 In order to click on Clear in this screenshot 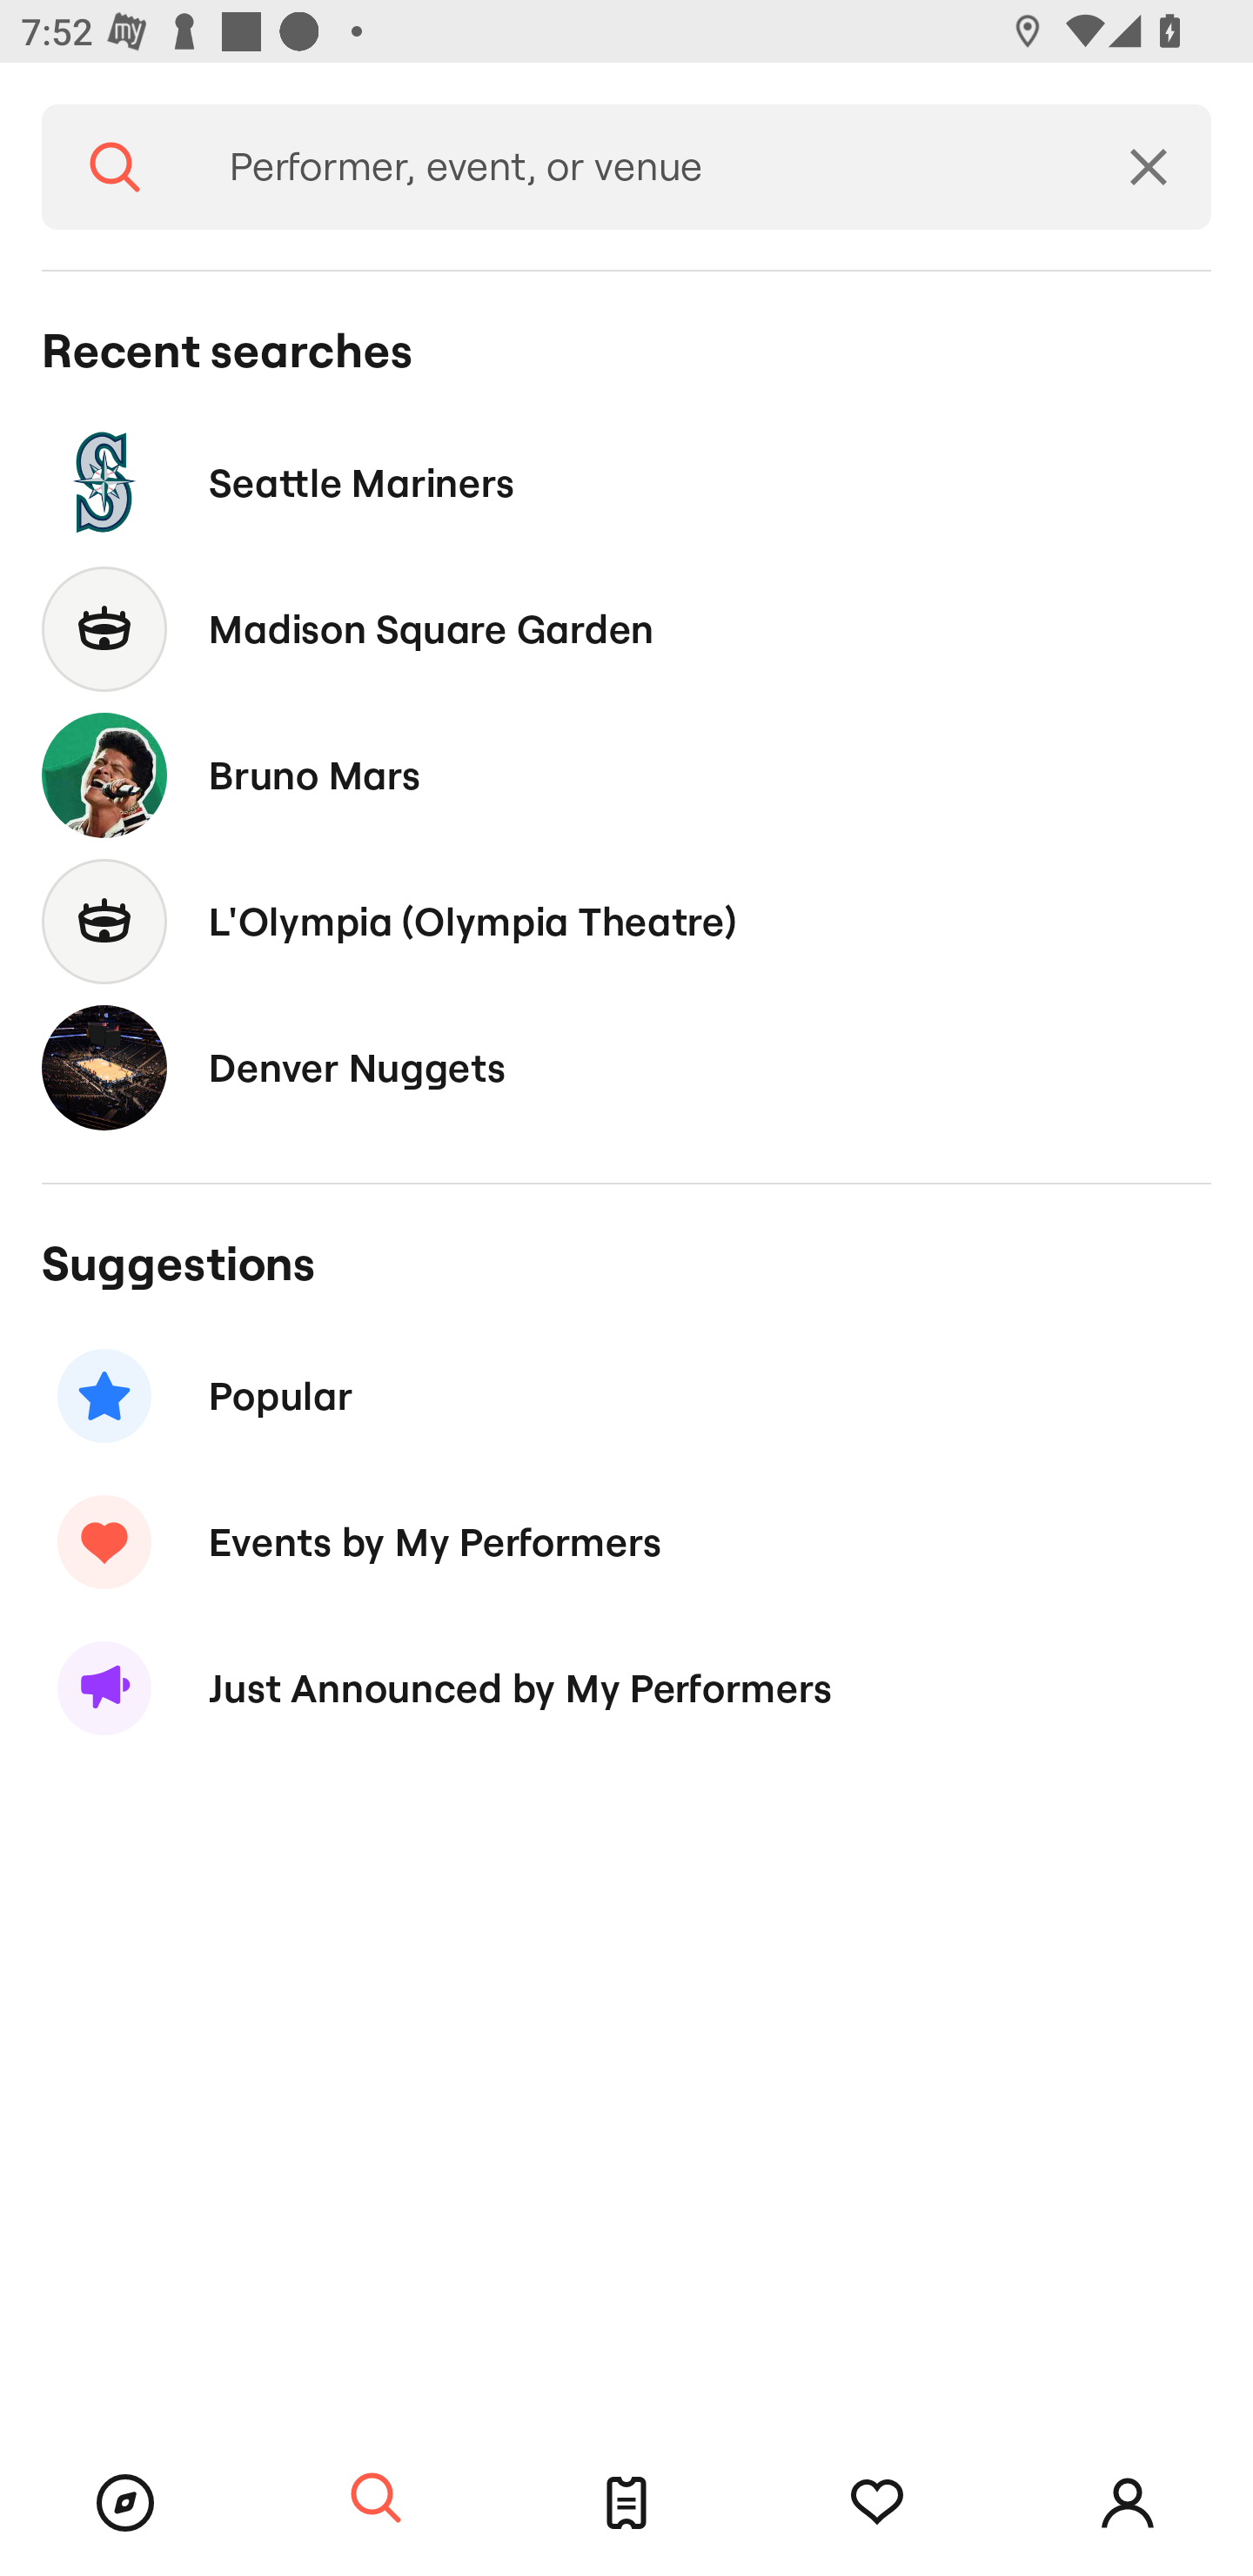, I will do `click(1149, 167)`.